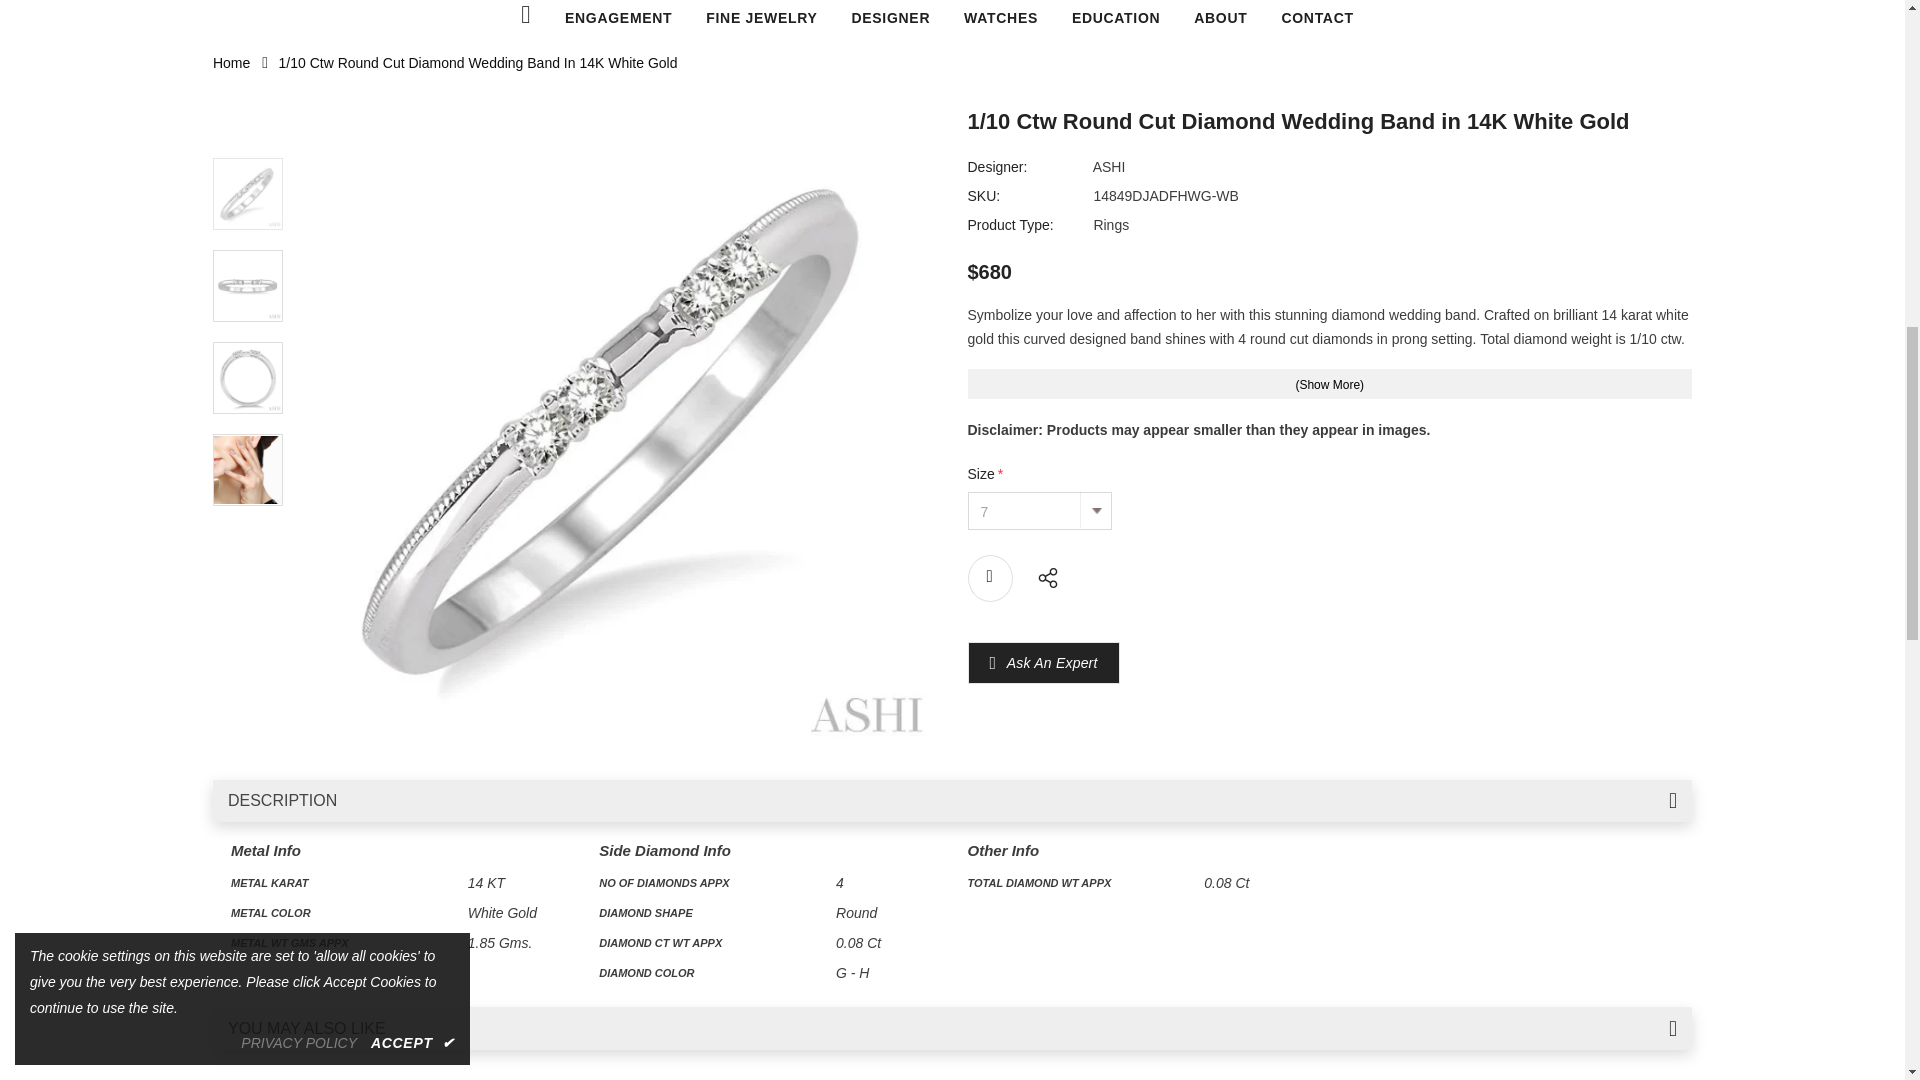  Describe the element at coordinates (890, 18) in the screenshot. I see `DESIGNER` at that location.